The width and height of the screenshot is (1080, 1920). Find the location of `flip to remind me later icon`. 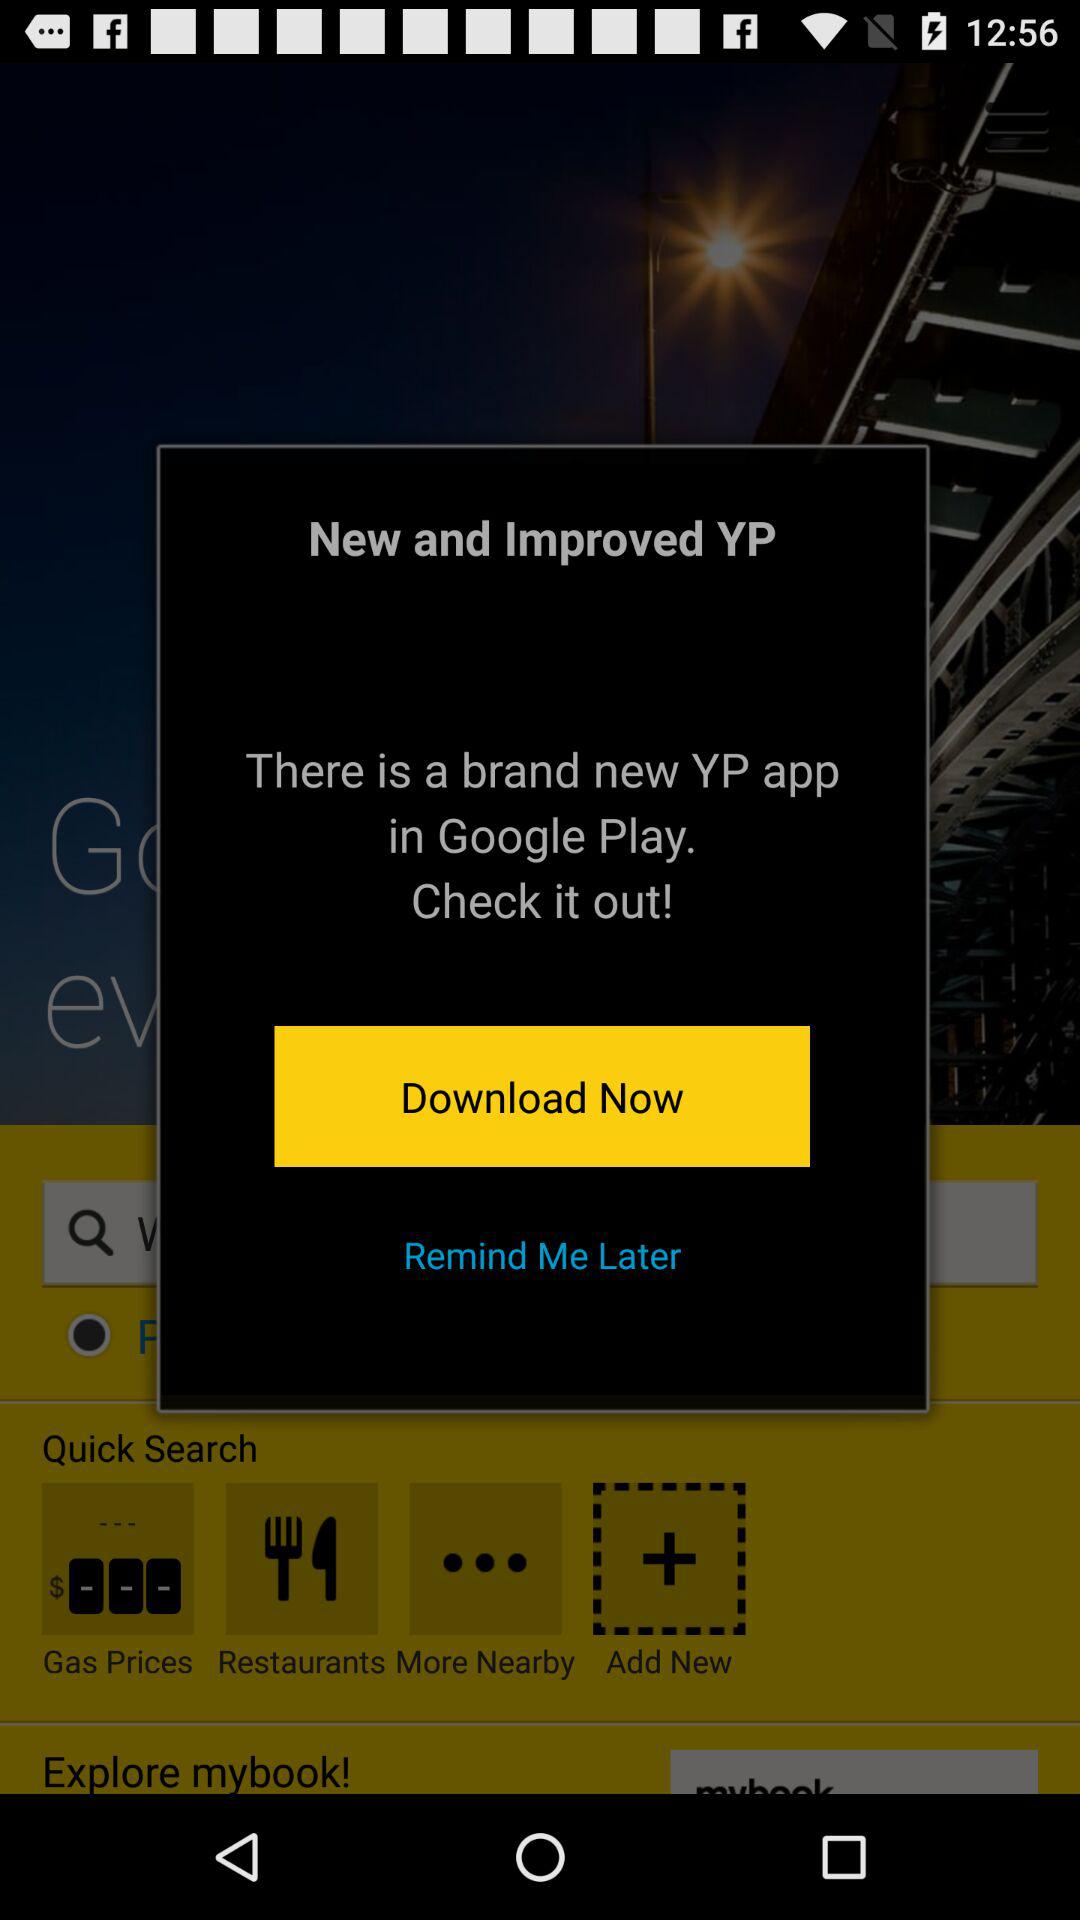

flip to remind me later icon is located at coordinates (542, 1254).